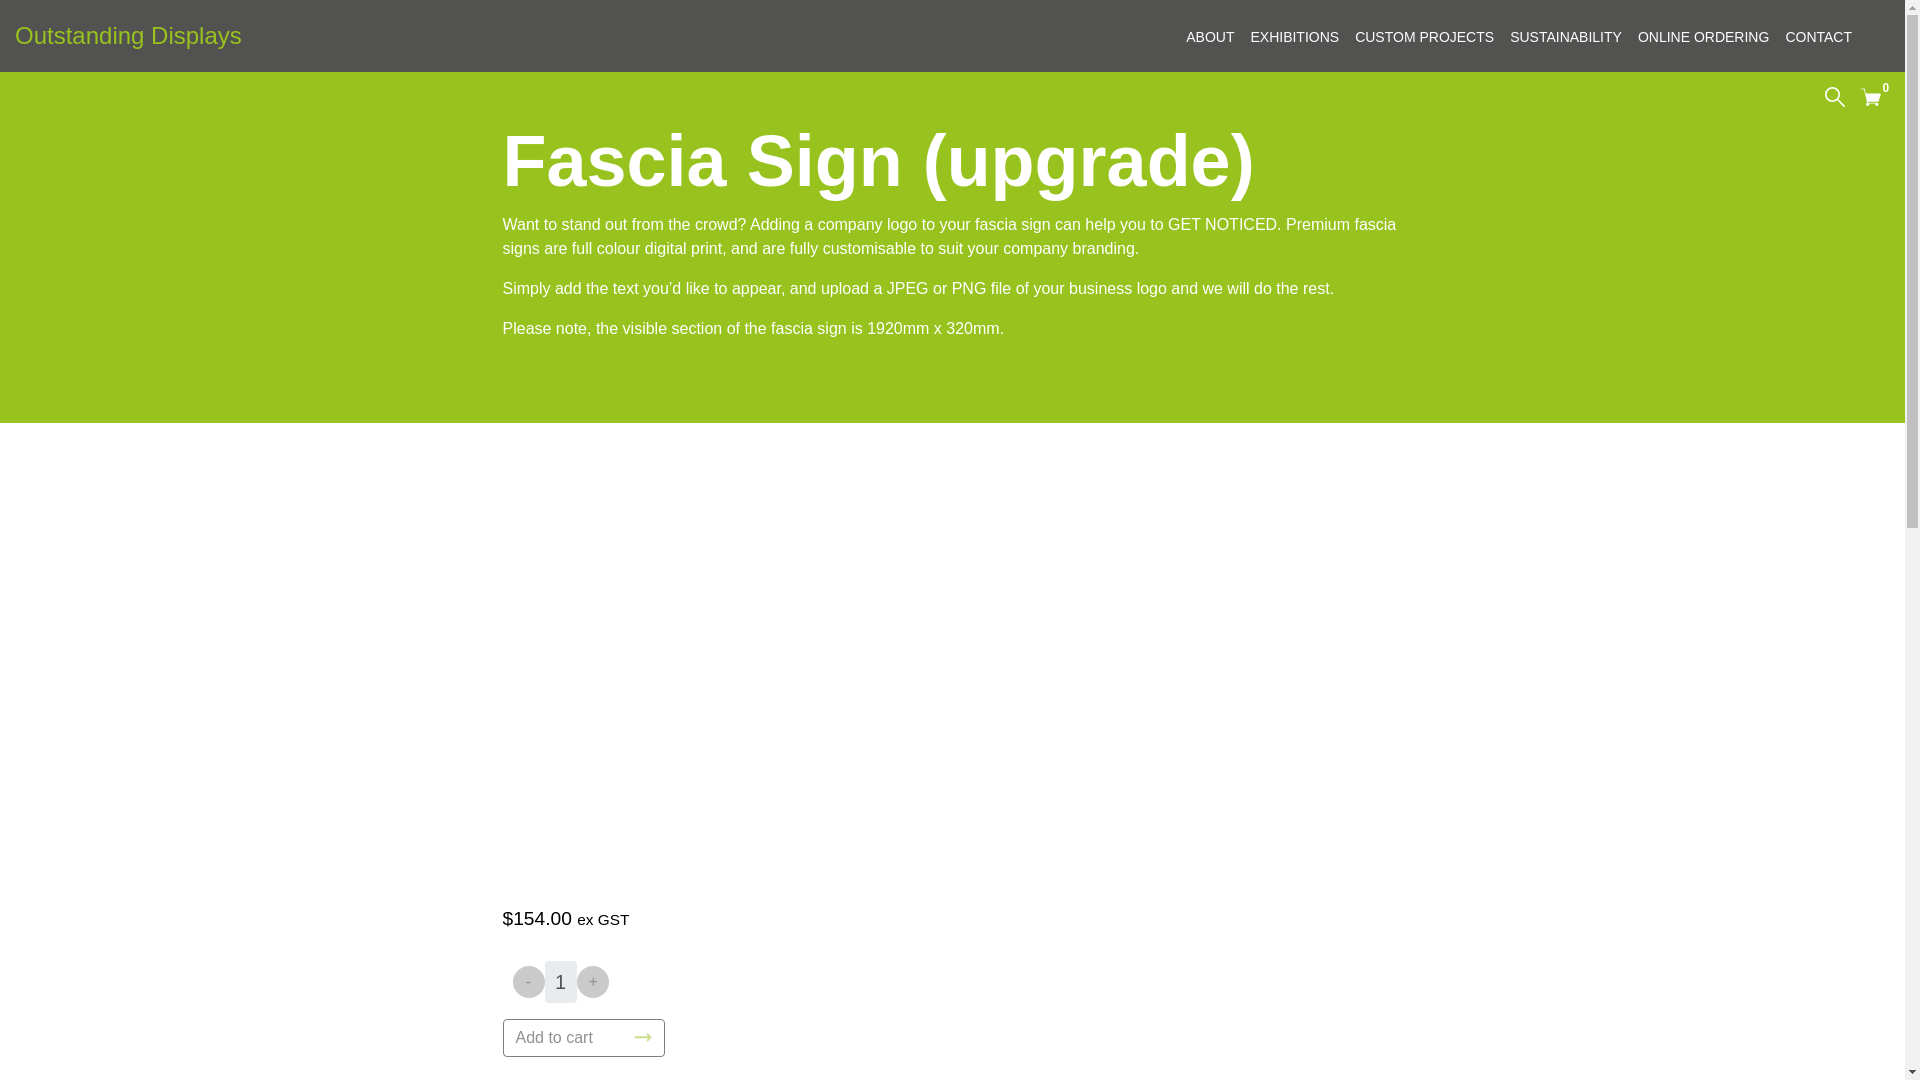 Image resolution: width=1920 pixels, height=1080 pixels. I want to click on CUSTOM PROJECTS, so click(582, 1038).